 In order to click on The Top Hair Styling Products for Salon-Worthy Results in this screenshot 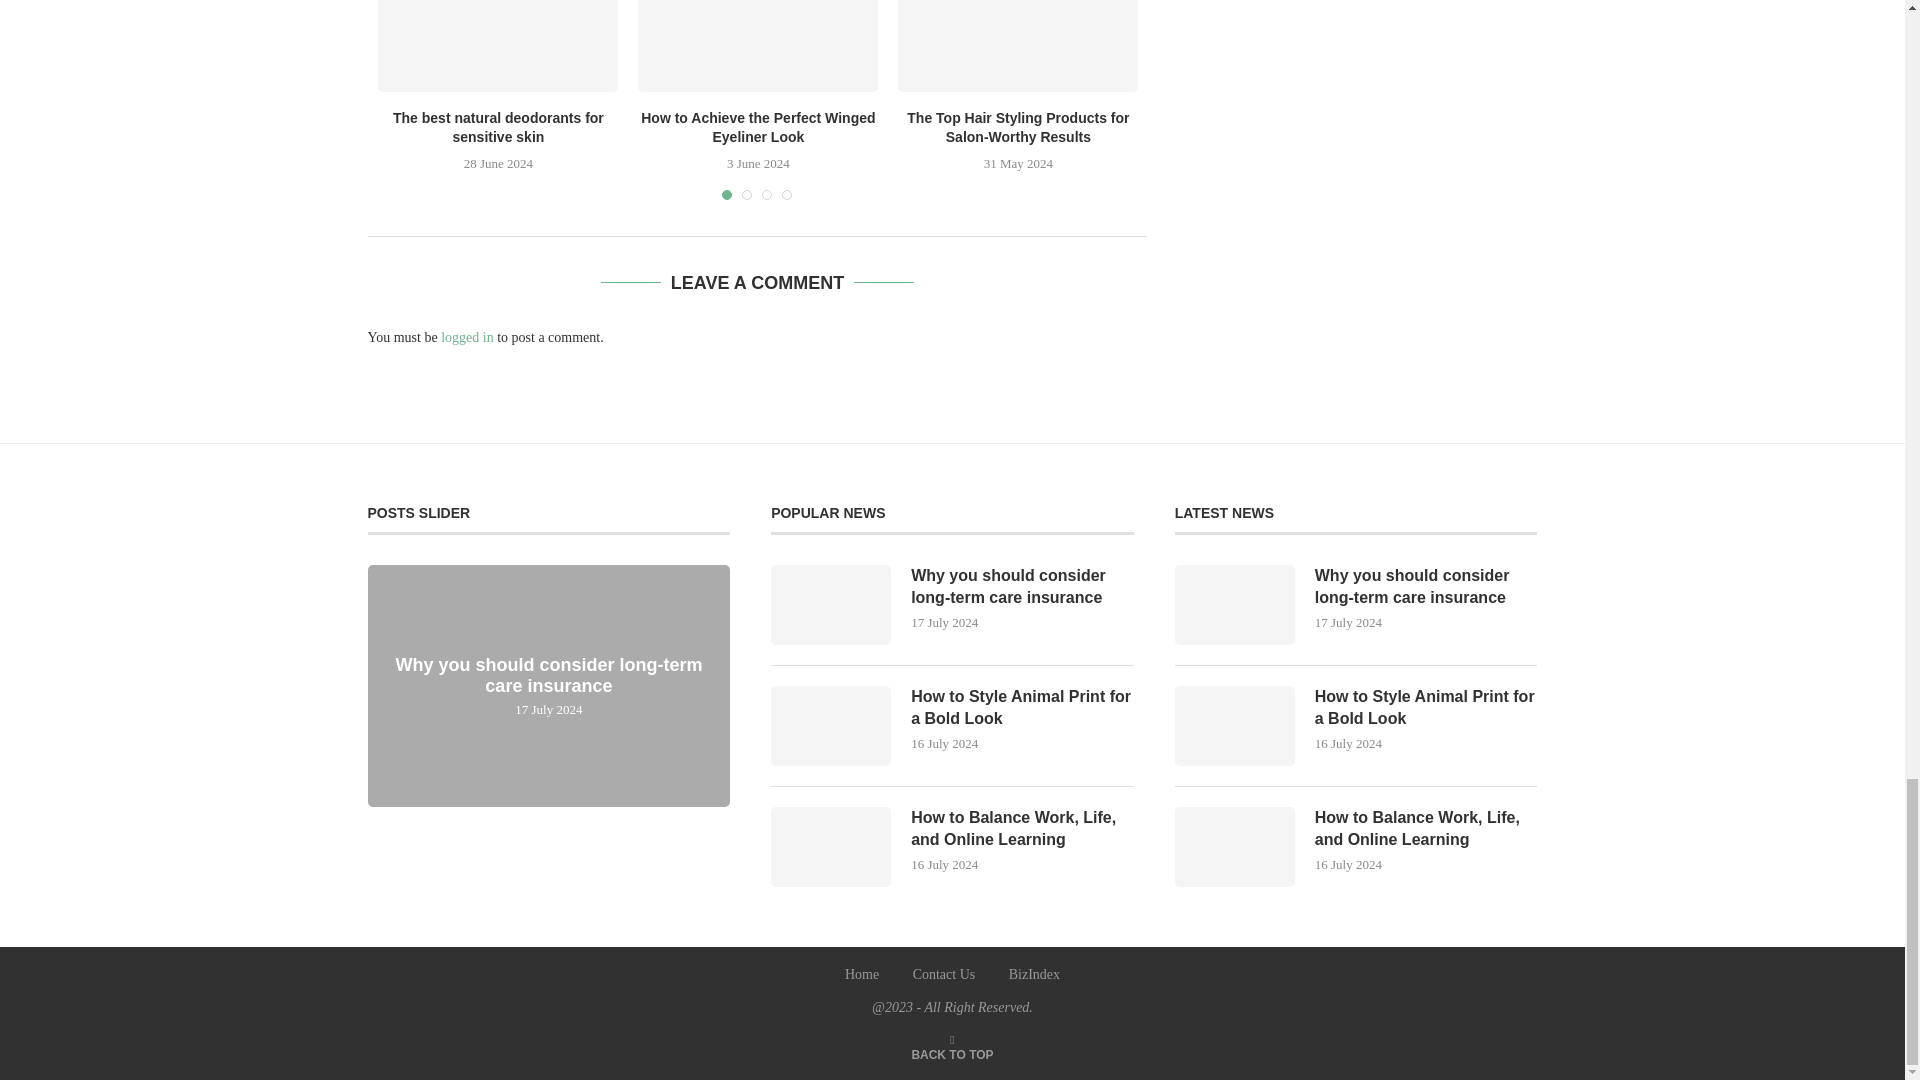, I will do `click(1018, 46)`.